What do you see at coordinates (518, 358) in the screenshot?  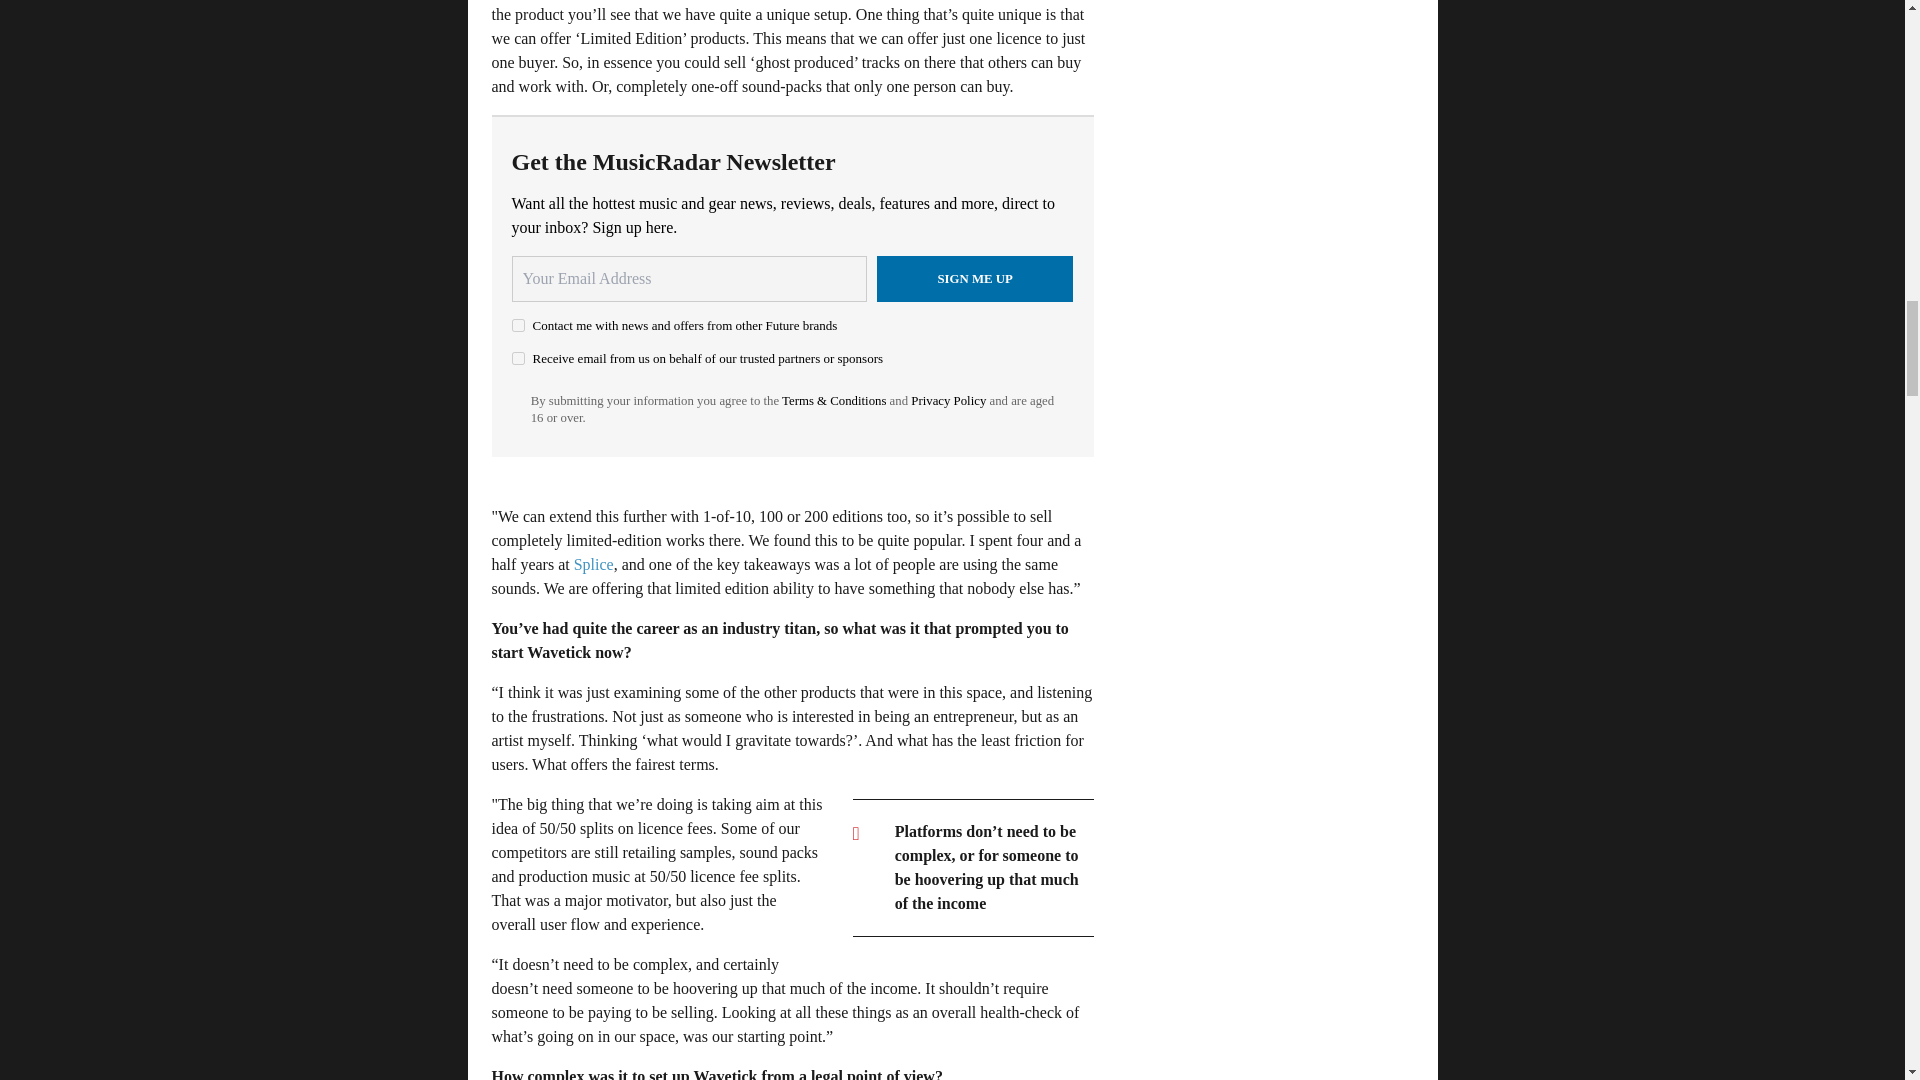 I see `on` at bounding box center [518, 358].